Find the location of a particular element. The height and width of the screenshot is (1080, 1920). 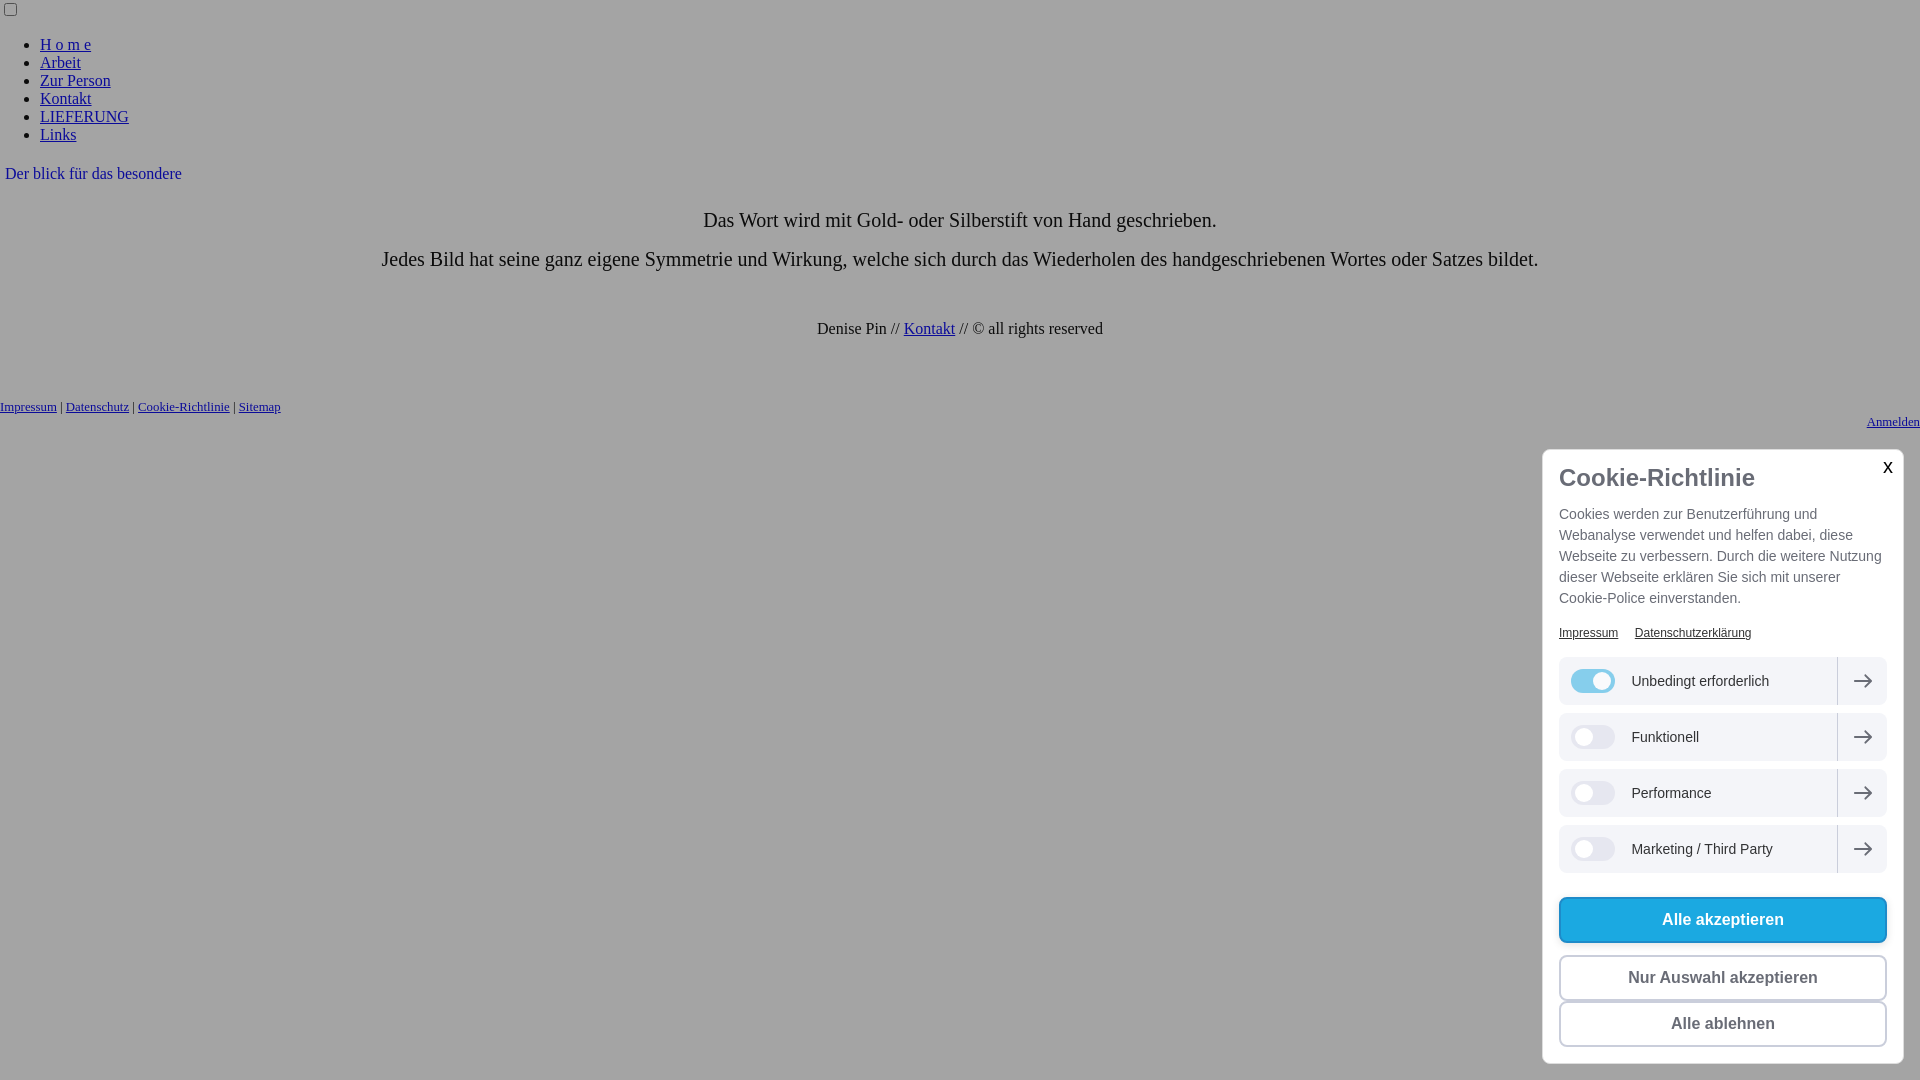

Impressum is located at coordinates (28, 407).